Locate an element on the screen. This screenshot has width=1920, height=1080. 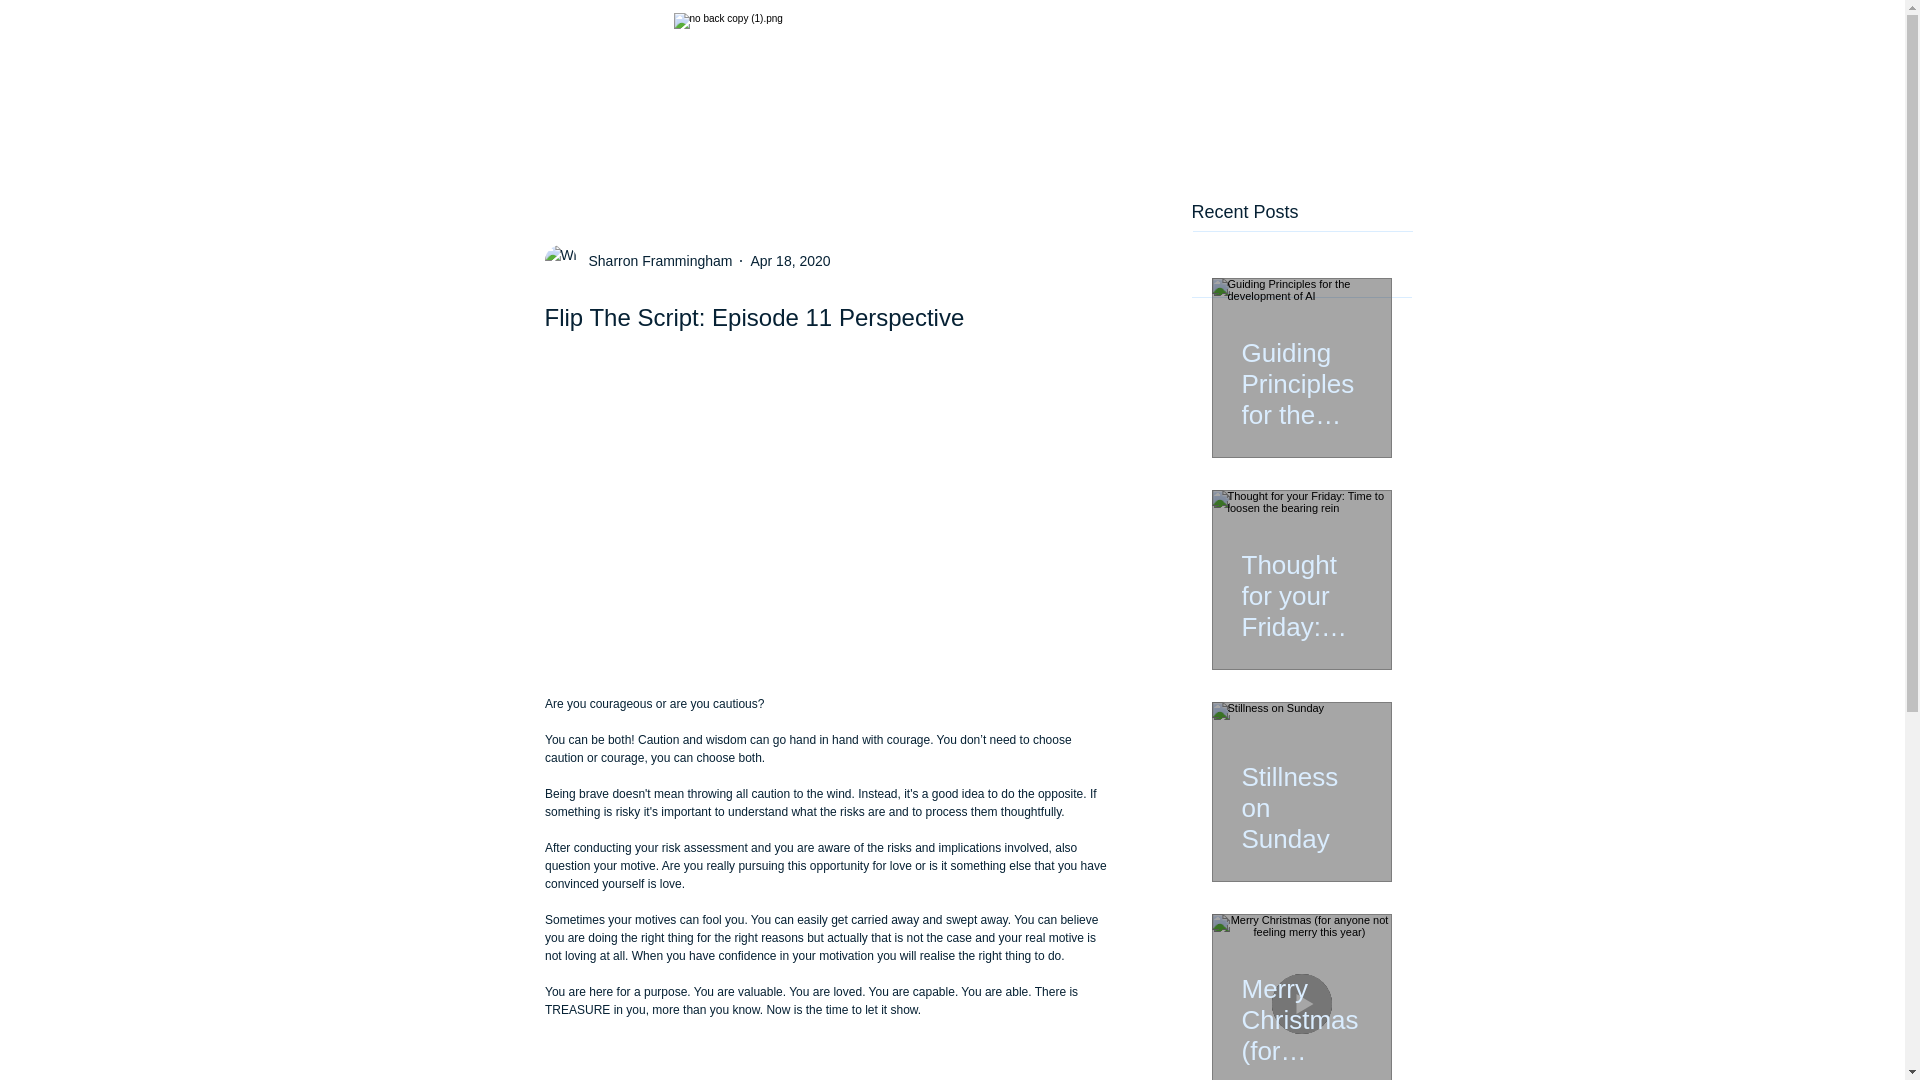
Sharron Frammingham is located at coordinates (637, 260).